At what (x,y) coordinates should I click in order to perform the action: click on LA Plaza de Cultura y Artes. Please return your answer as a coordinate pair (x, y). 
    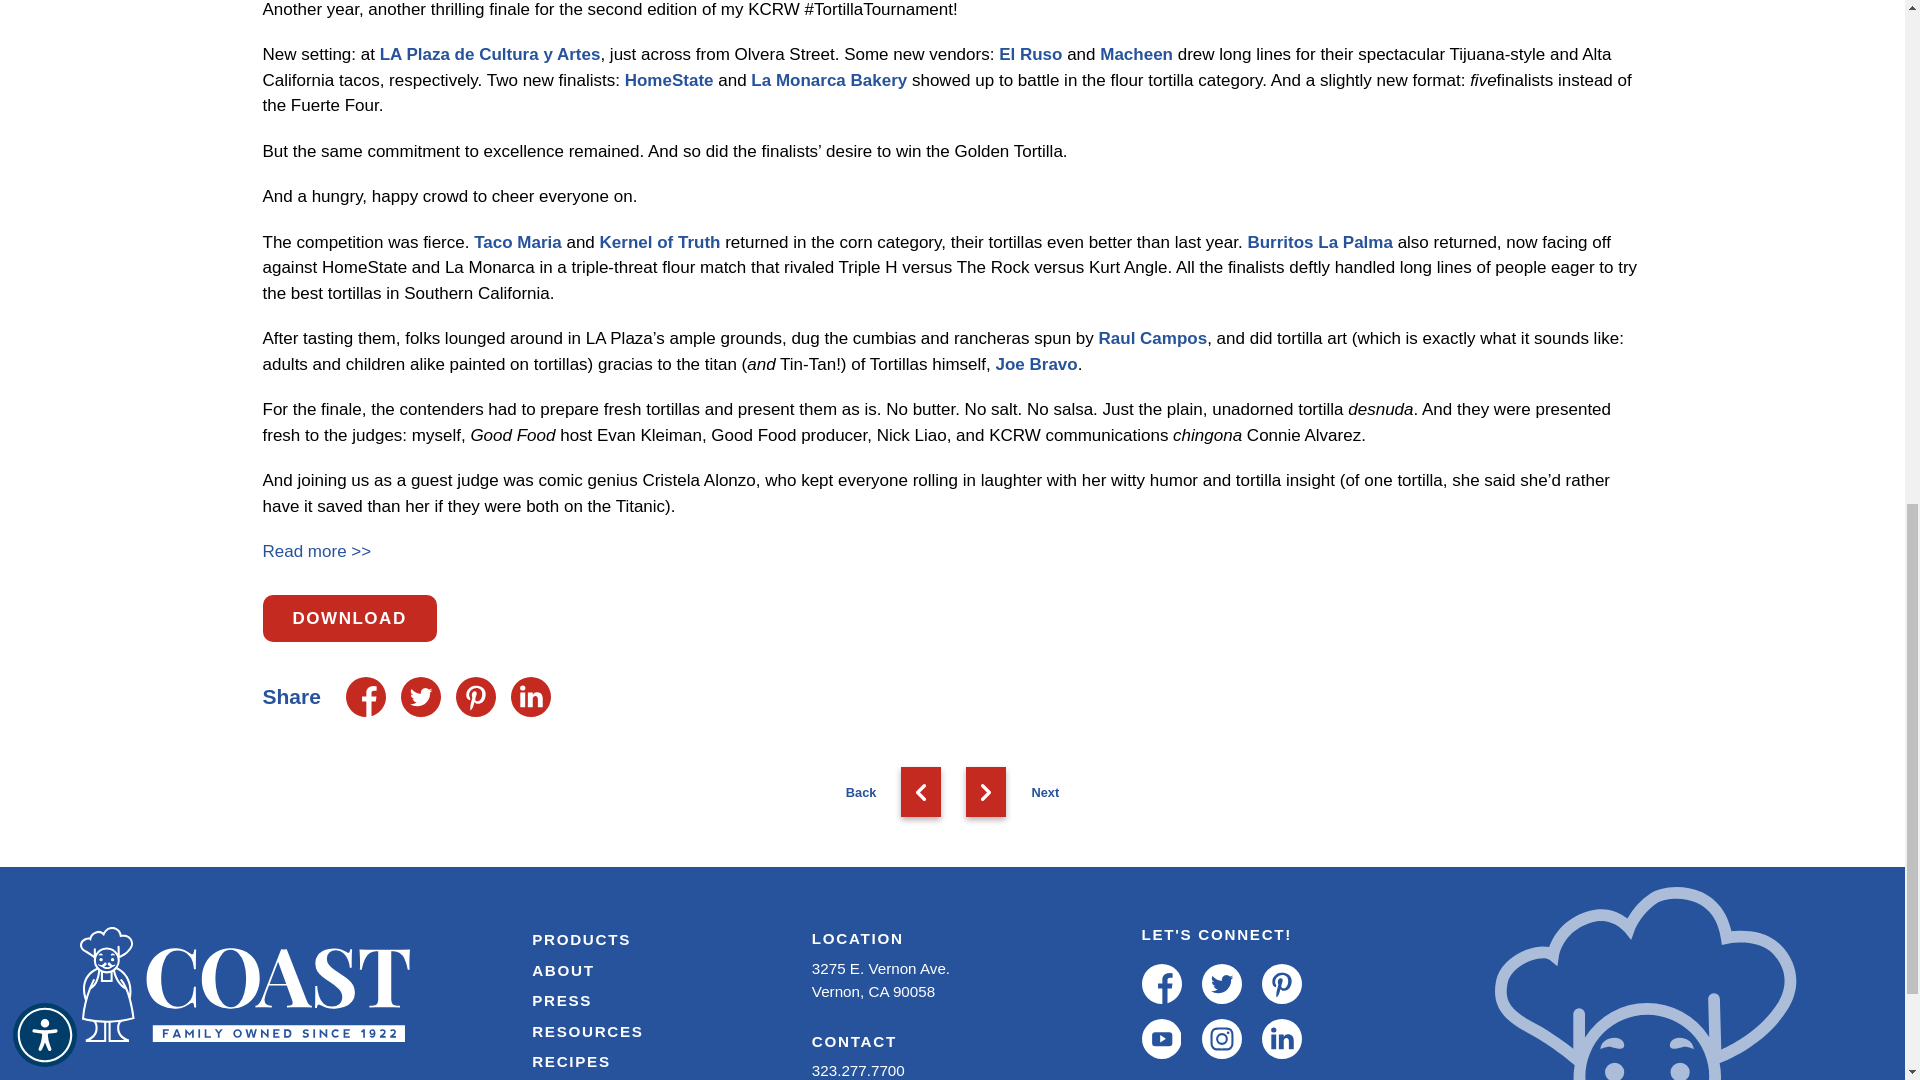
    Looking at the image, I should click on (490, 54).